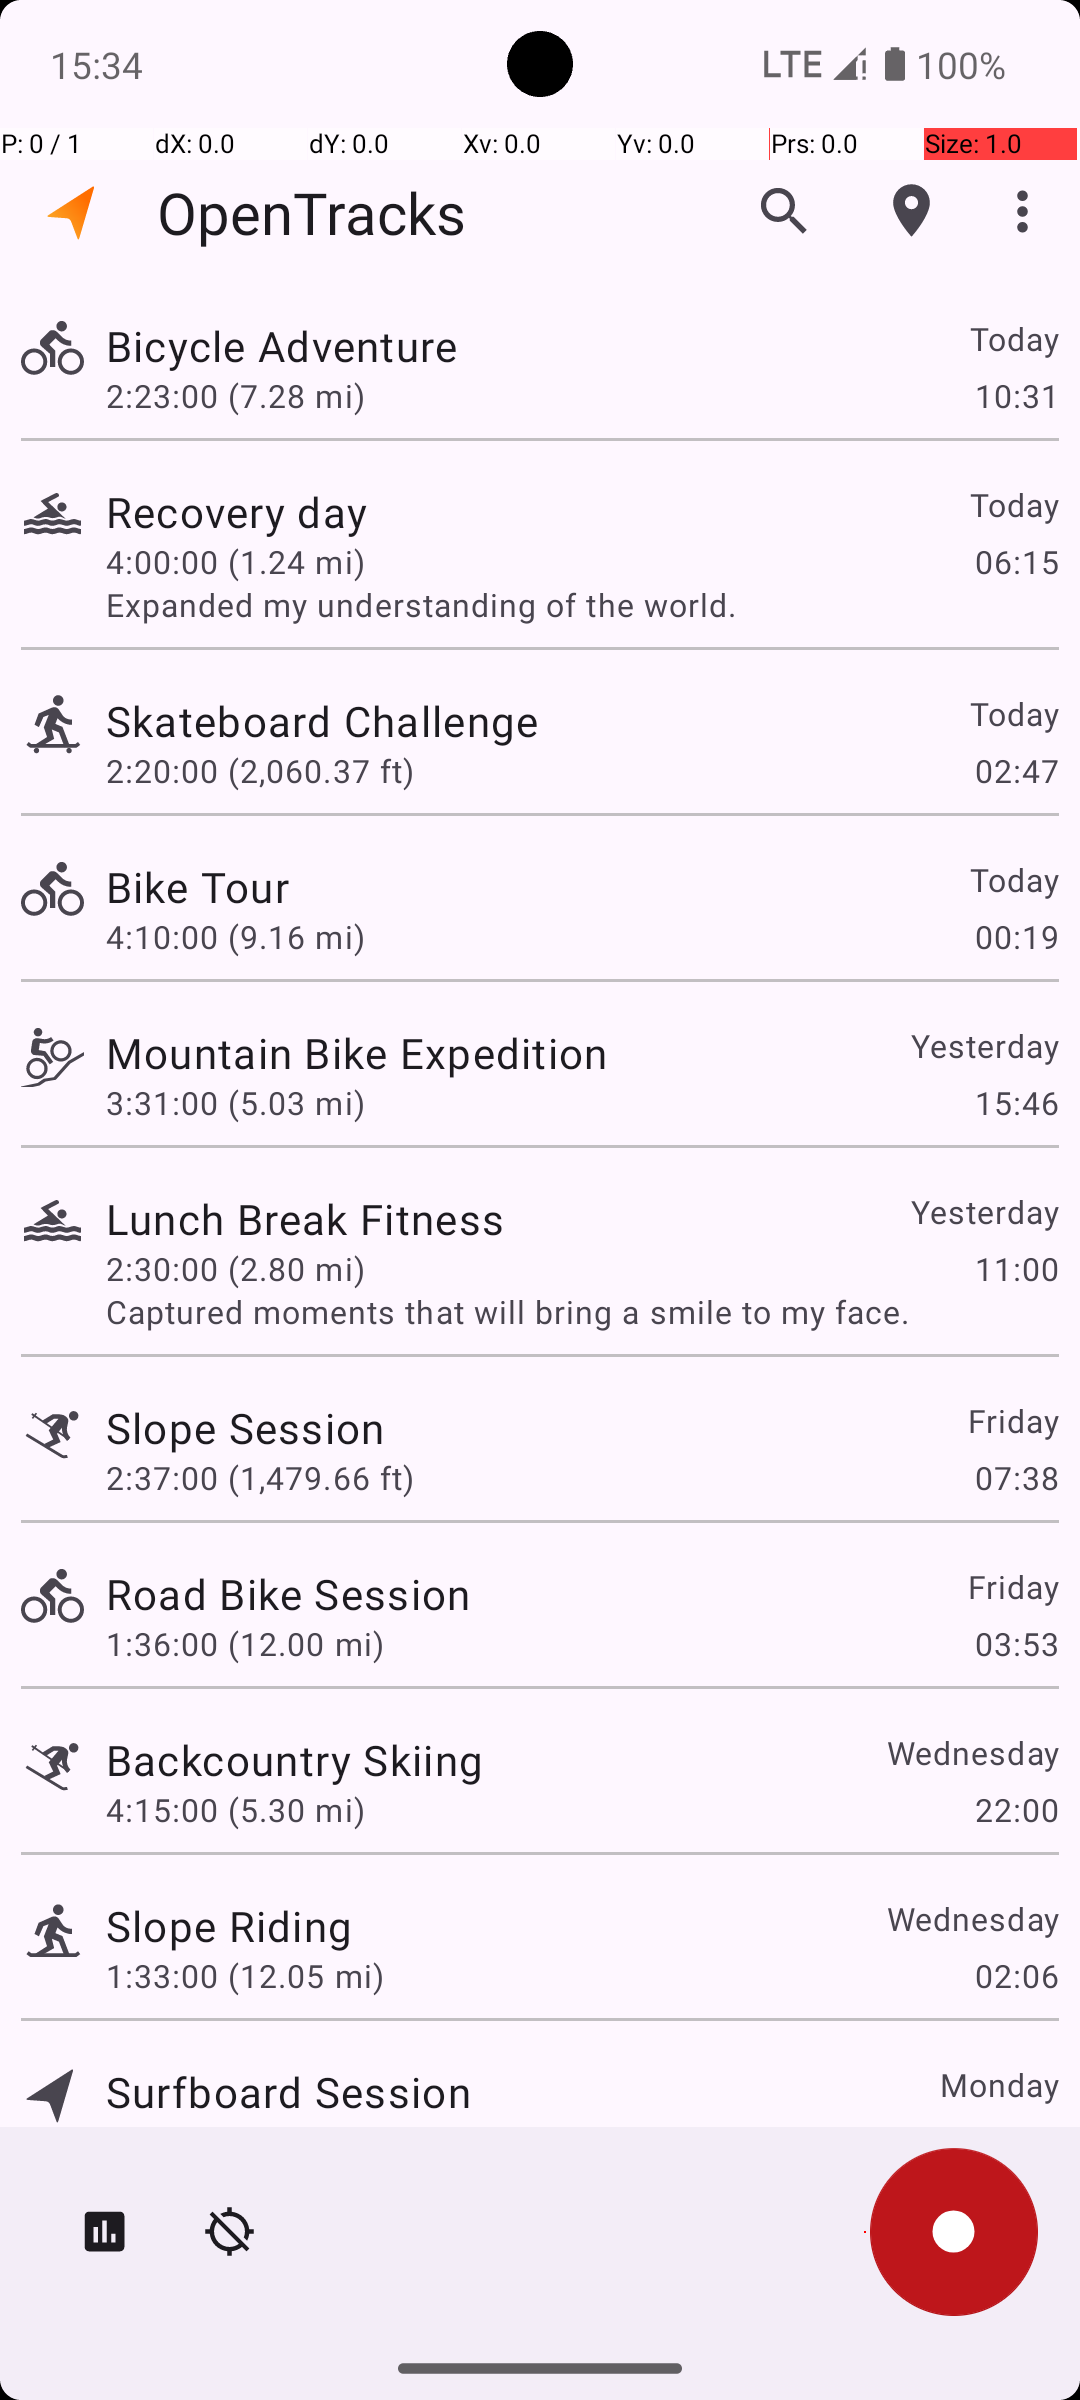  What do you see at coordinates (246, 1428) in the screenshot?
I see `Slope Session` at bounding box center [246, 1428].